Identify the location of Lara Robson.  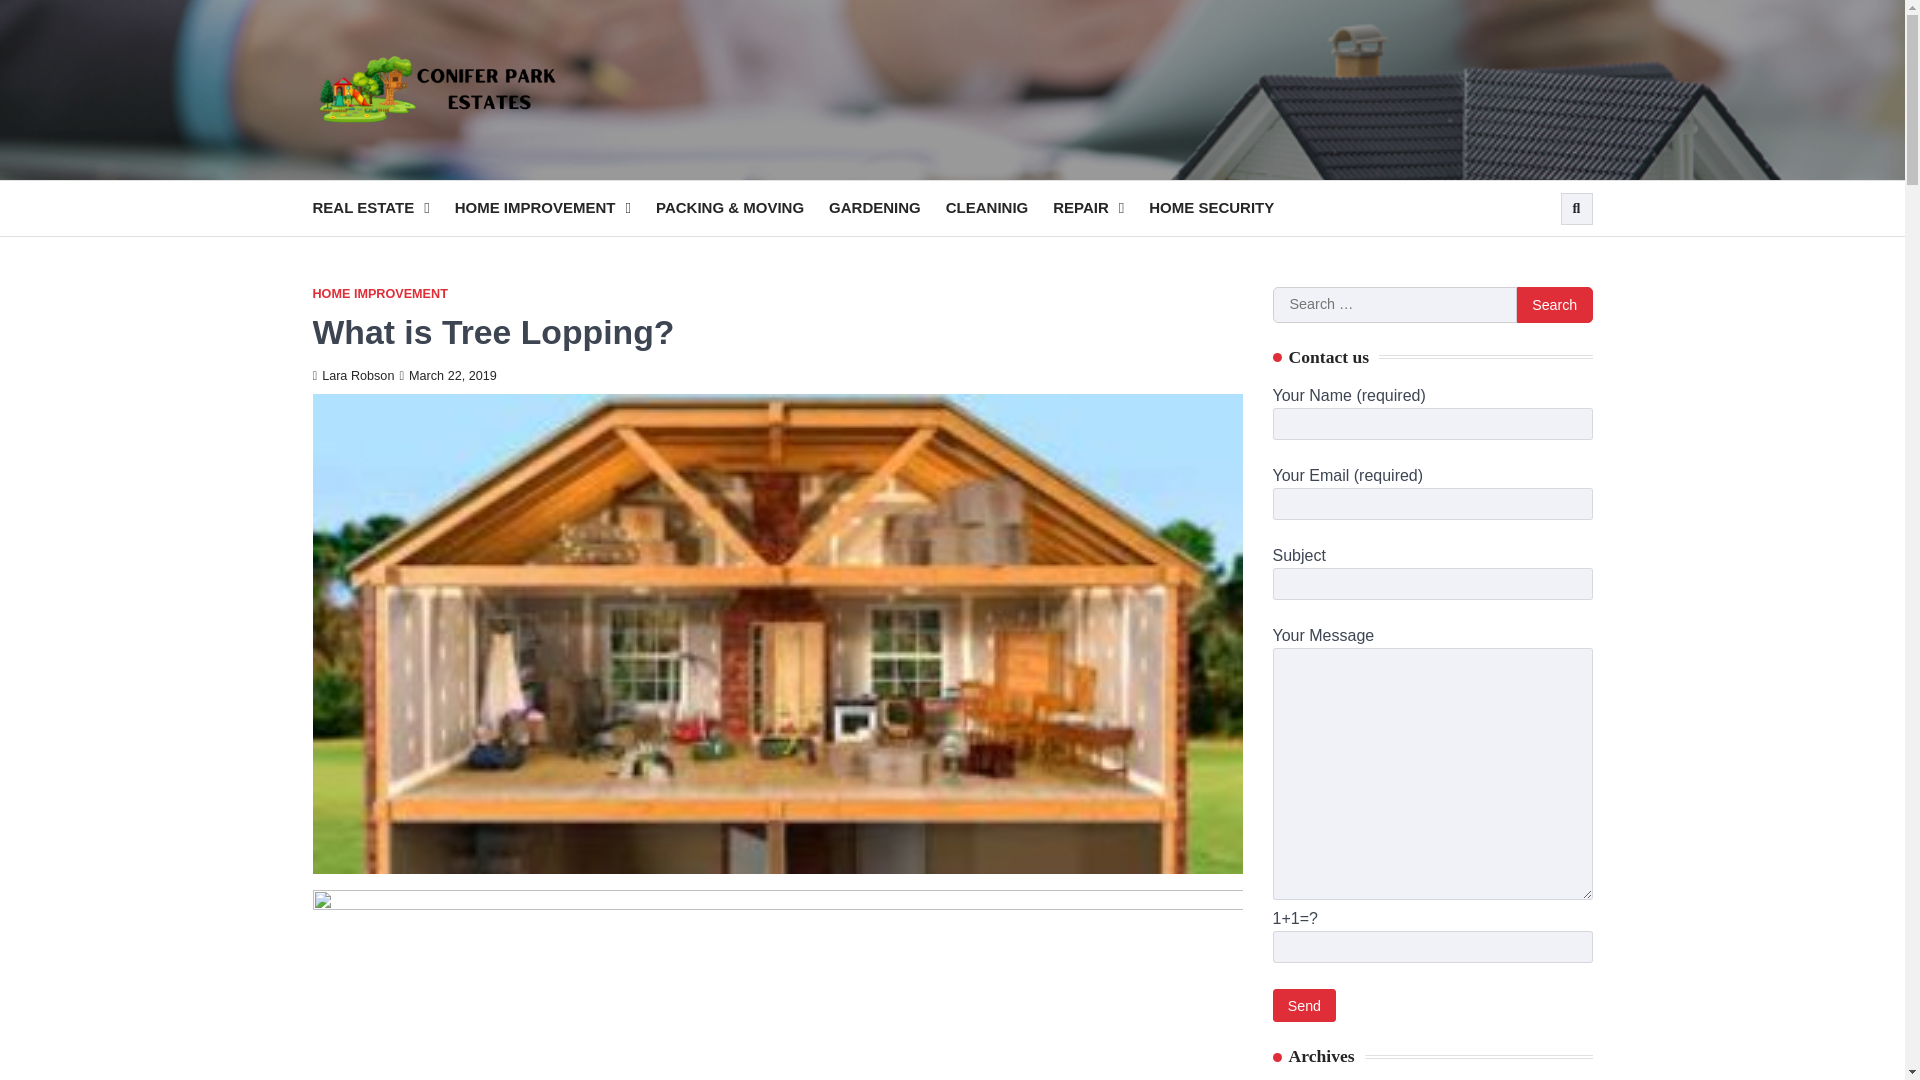
(352, 376).